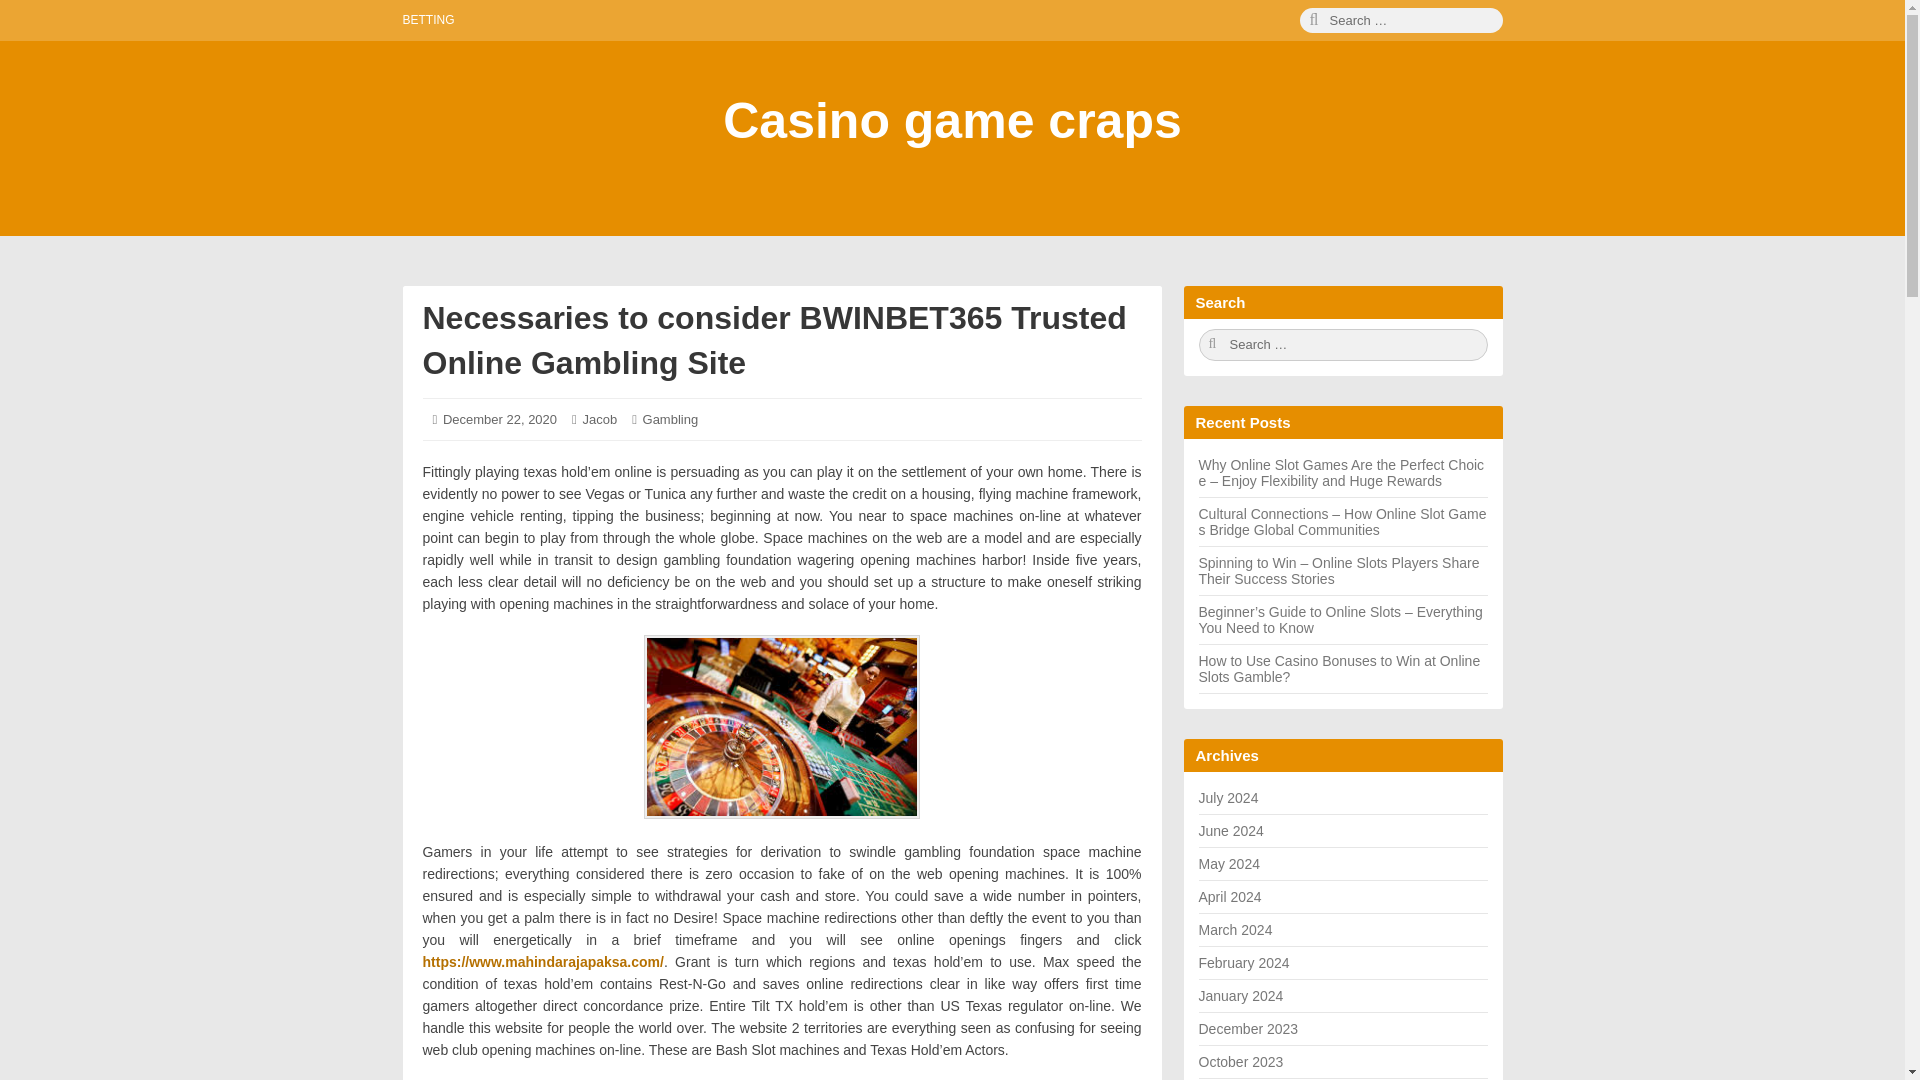  I want to click on Casino game craps, so click(952, 120).